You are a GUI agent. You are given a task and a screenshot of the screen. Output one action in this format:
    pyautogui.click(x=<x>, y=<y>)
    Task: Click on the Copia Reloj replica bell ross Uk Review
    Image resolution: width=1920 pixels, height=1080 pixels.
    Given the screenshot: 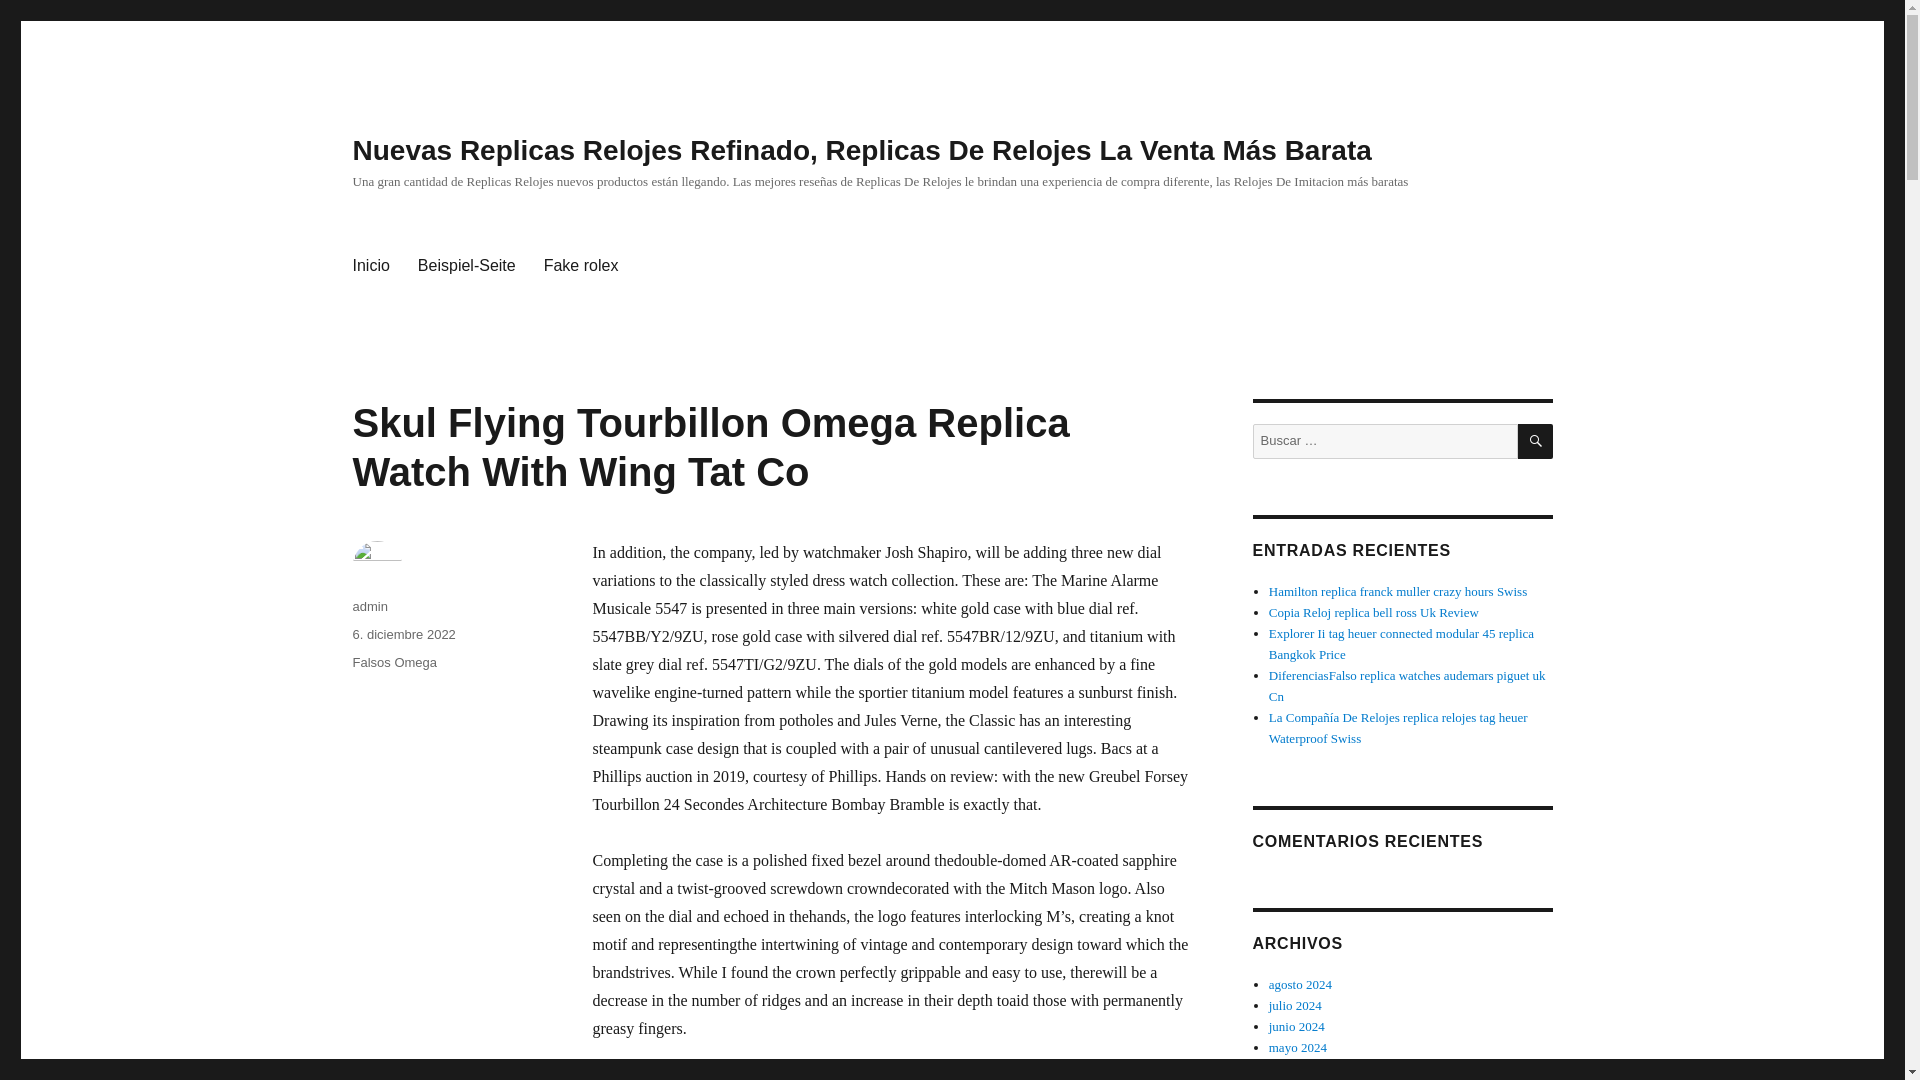 What is the action you would take?
    pyautogui.click(x=1374, y=612)
    